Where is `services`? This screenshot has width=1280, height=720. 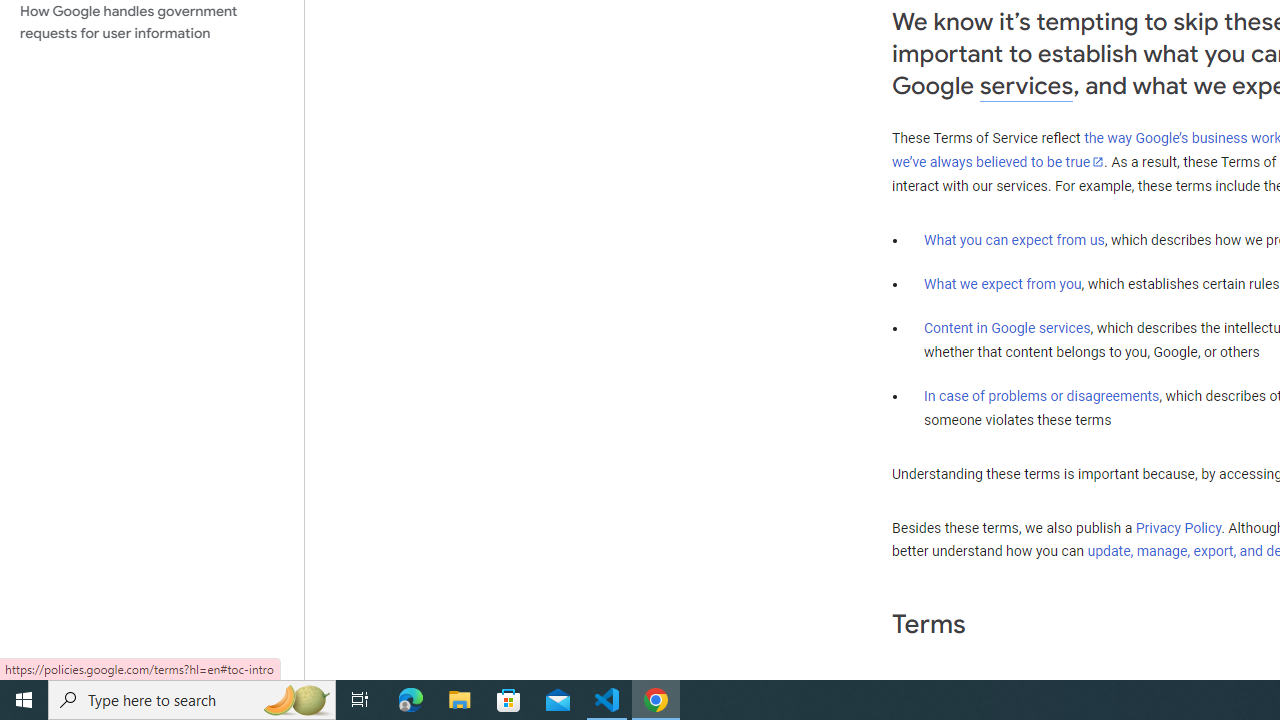
services is located at coordinates (1026, 86).